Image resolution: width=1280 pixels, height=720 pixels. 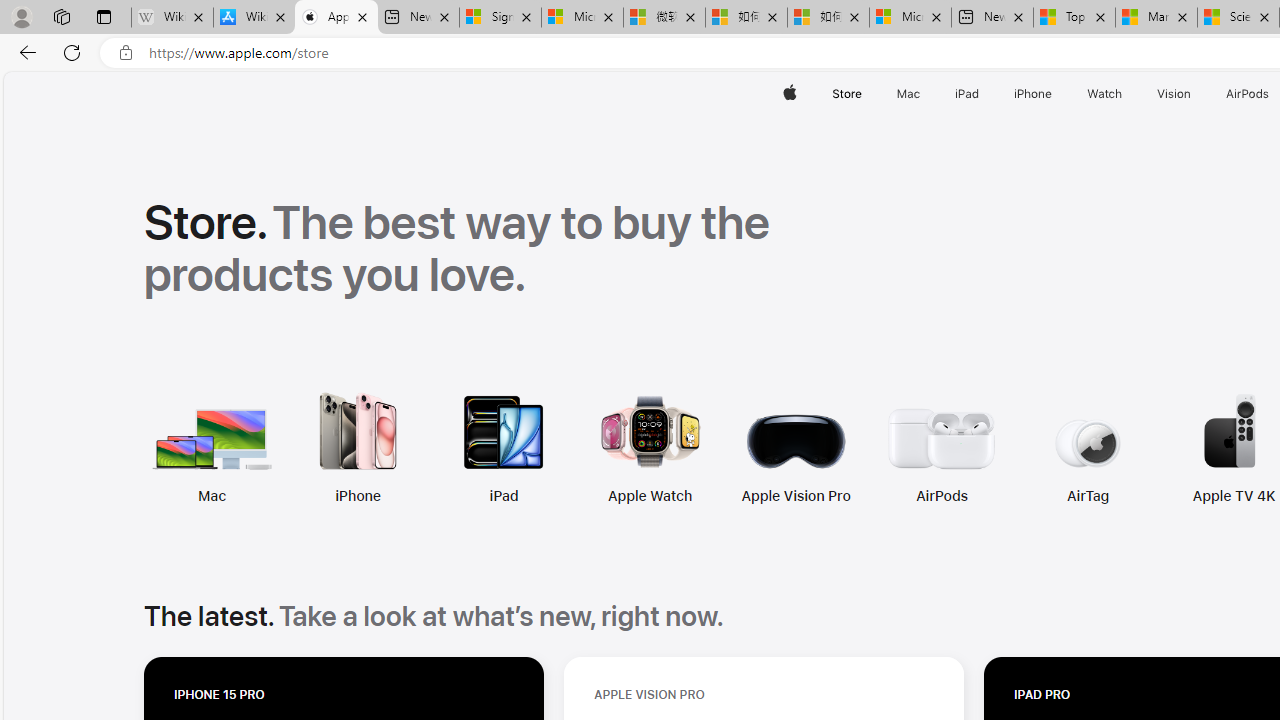 I want to click on Mac, so click(x=212, y=496).